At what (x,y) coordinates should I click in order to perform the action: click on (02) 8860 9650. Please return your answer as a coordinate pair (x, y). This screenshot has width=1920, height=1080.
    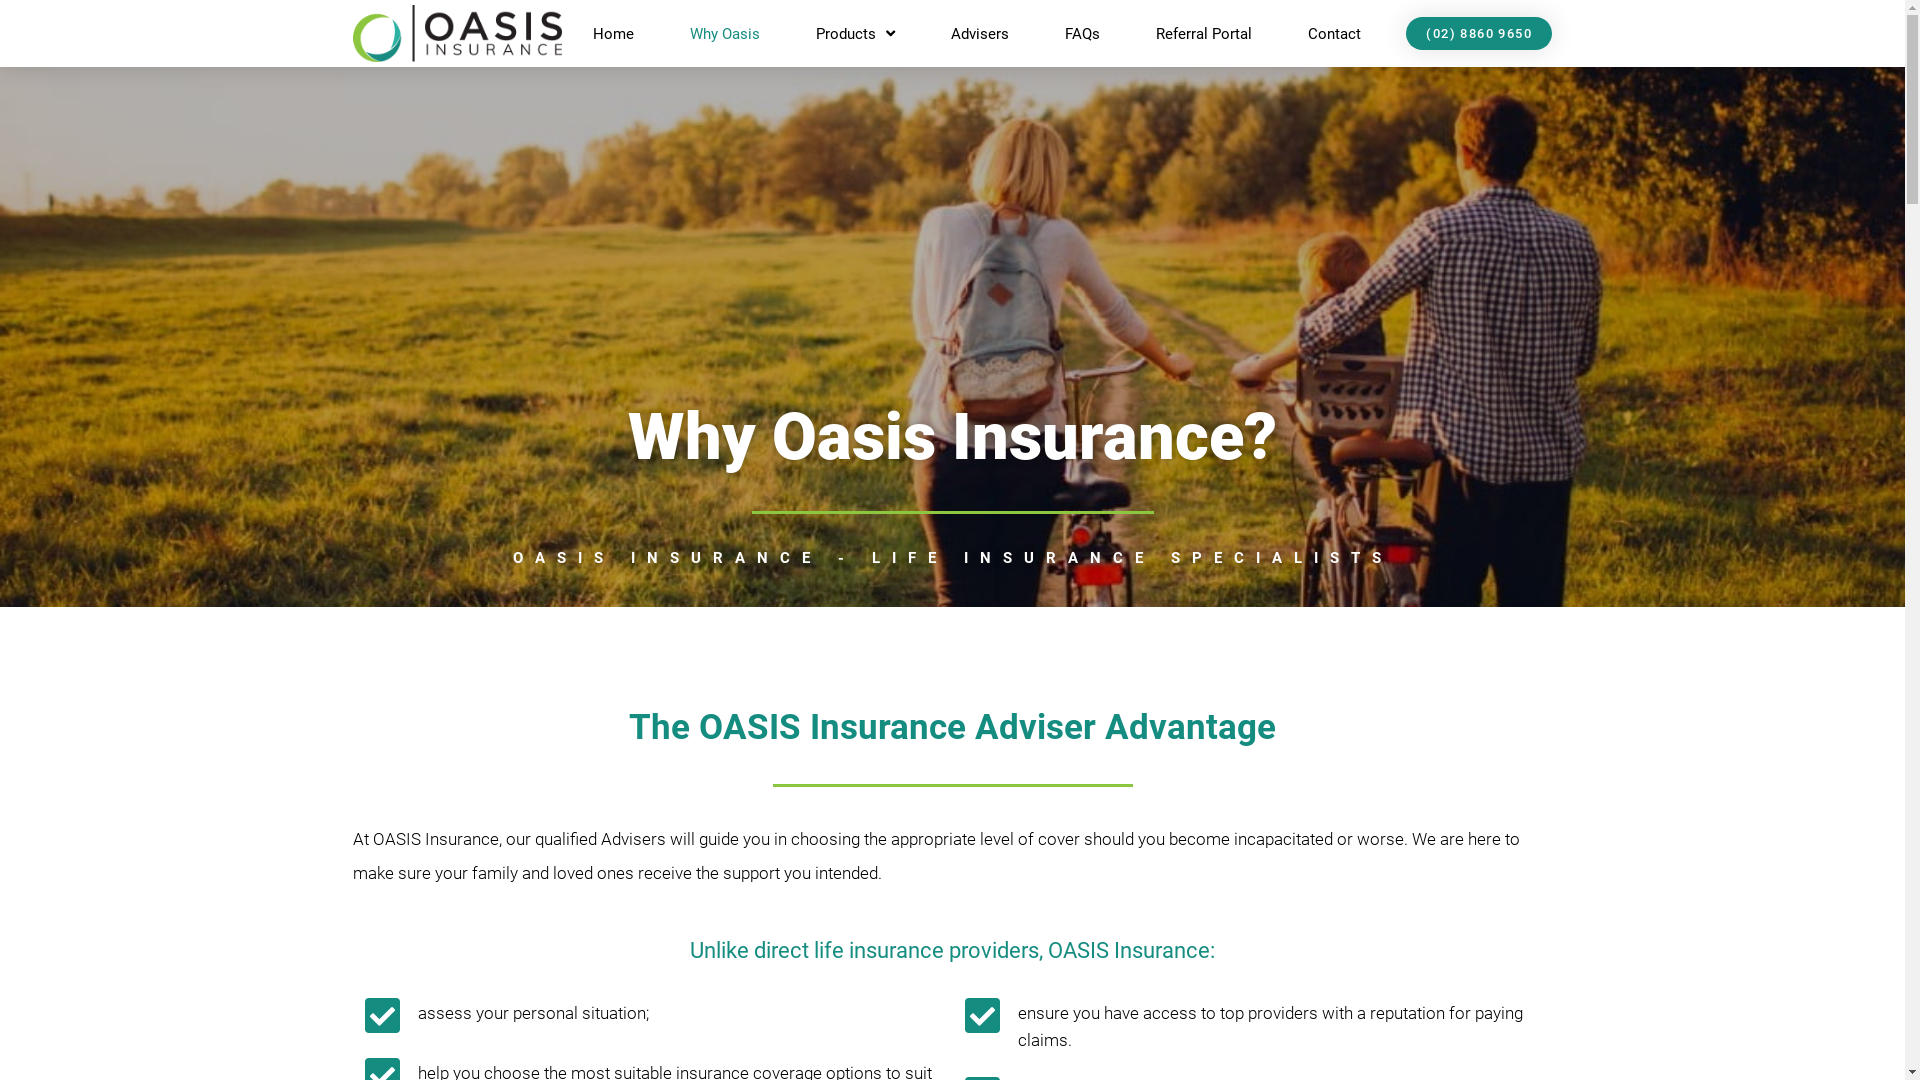
    Looking at the image, I should click on (1479, 34).